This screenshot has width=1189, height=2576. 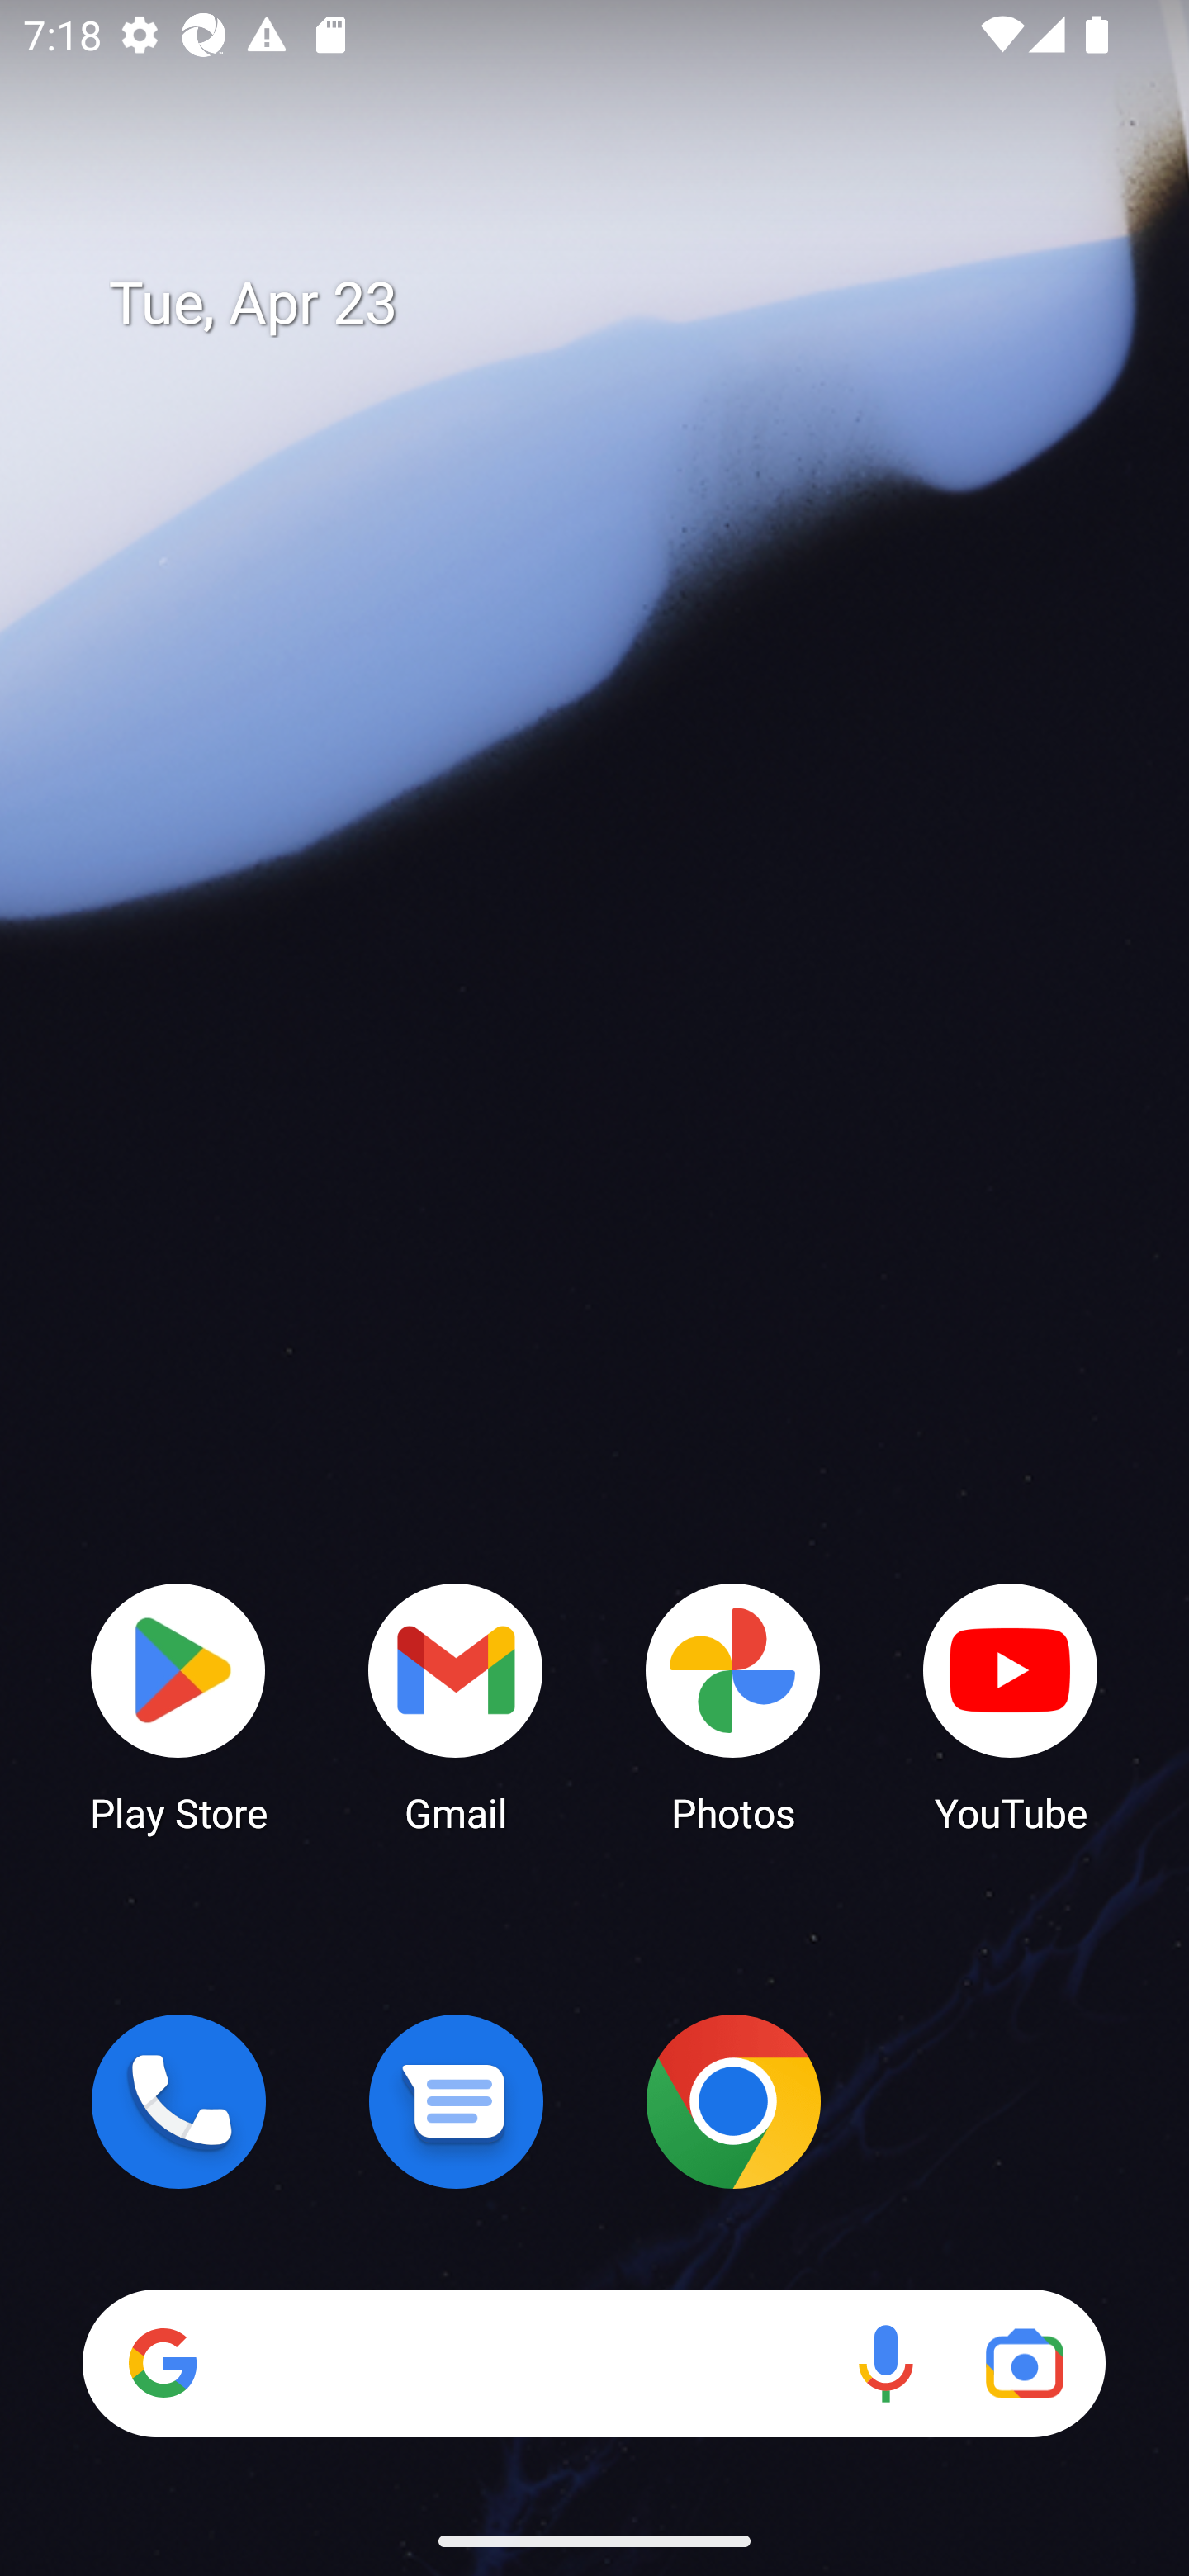 I want to click on Phone, so click(x=178, y=2101).